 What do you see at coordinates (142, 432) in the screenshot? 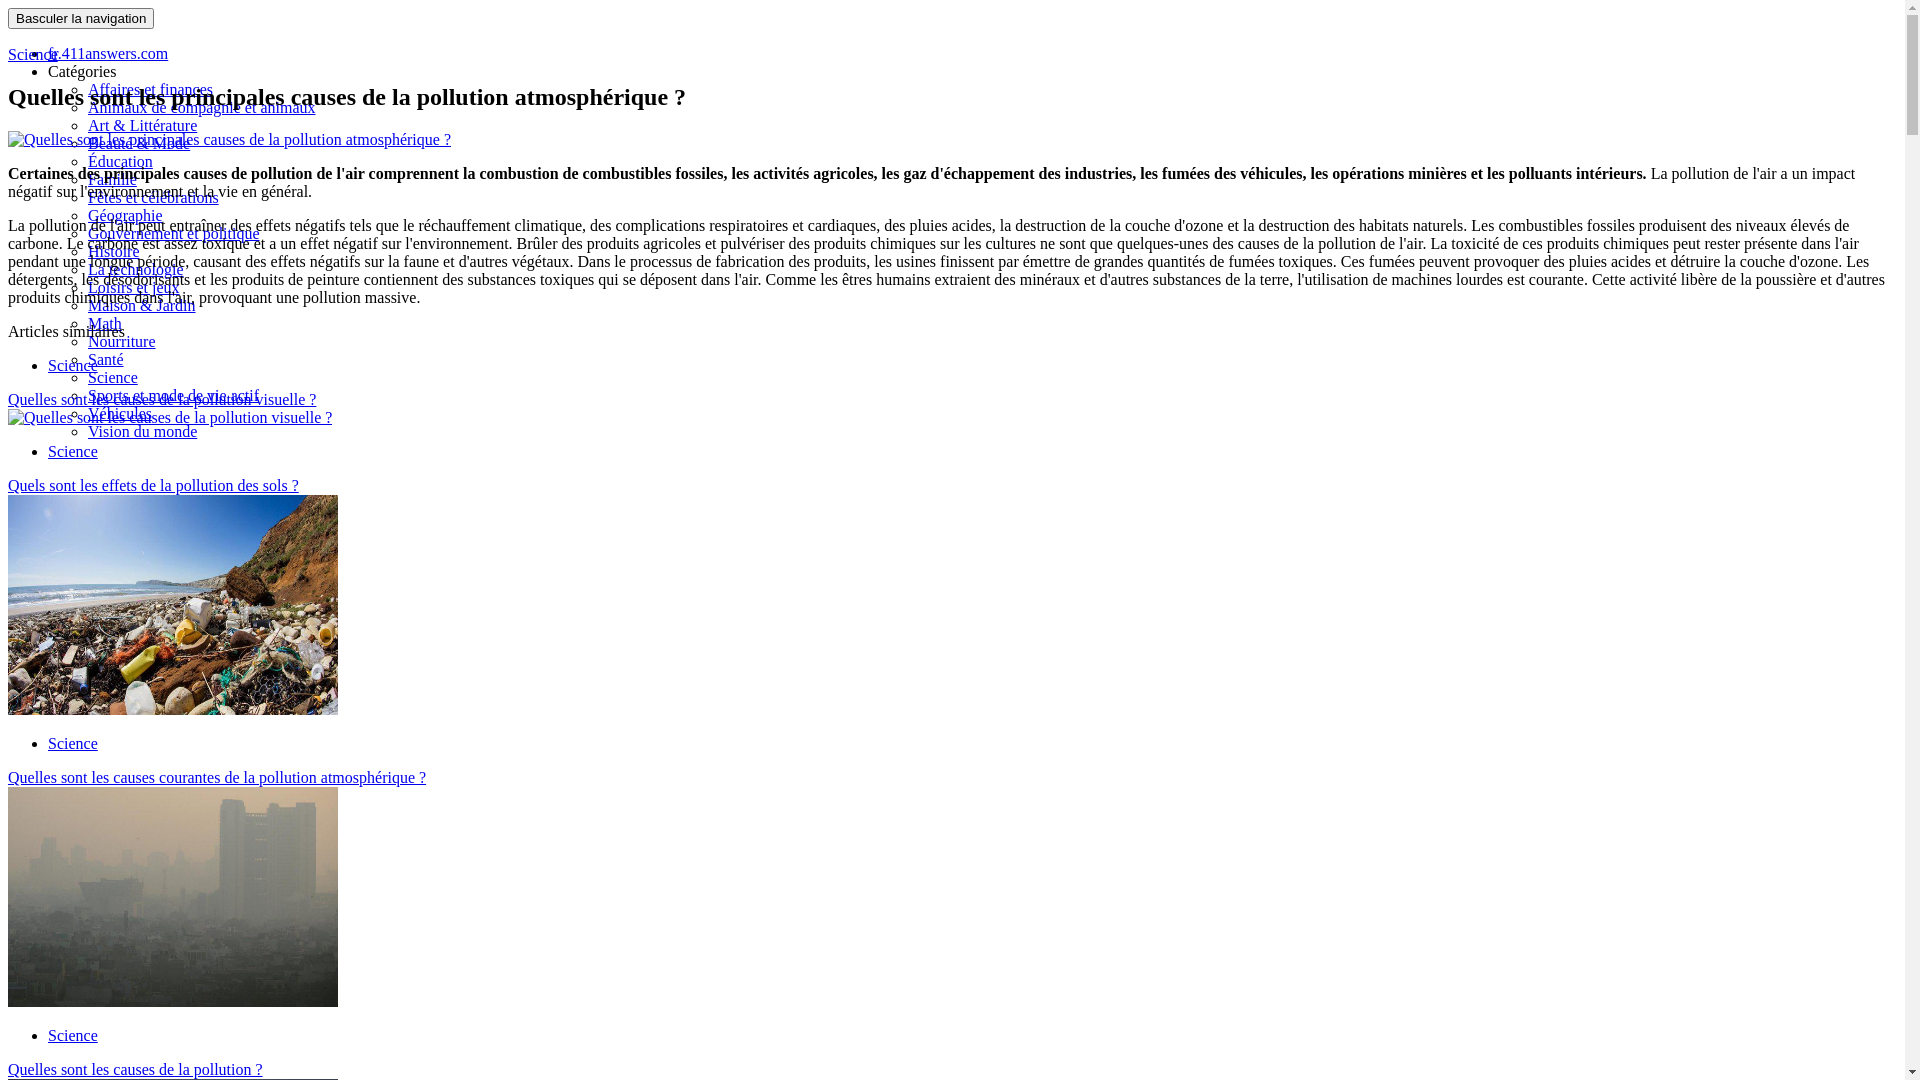
I see `Vision du monde` at bounding box center [142, 432].